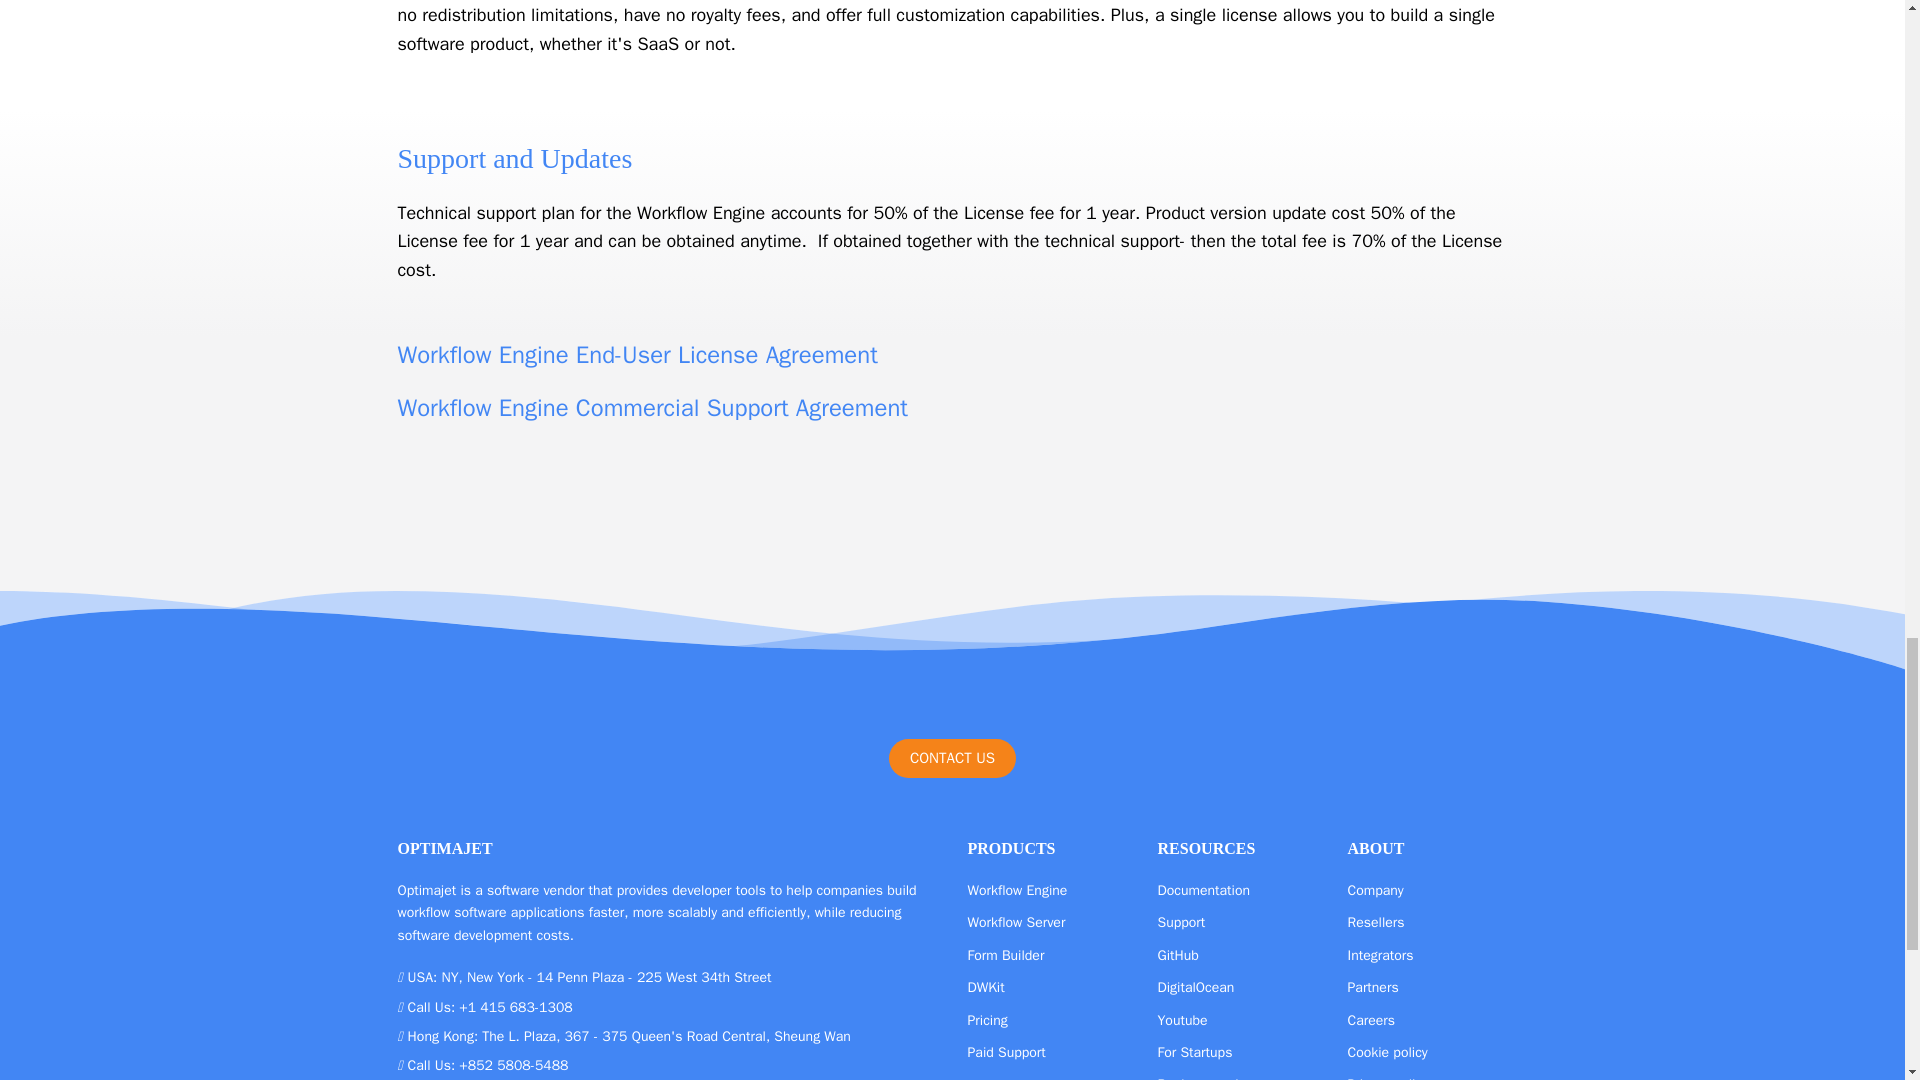 The image size is (1920, 1080). What do you see at coordinates (1376, 922) in the screenshot?
I see `Resellers` at bounding box center [1376, 922].